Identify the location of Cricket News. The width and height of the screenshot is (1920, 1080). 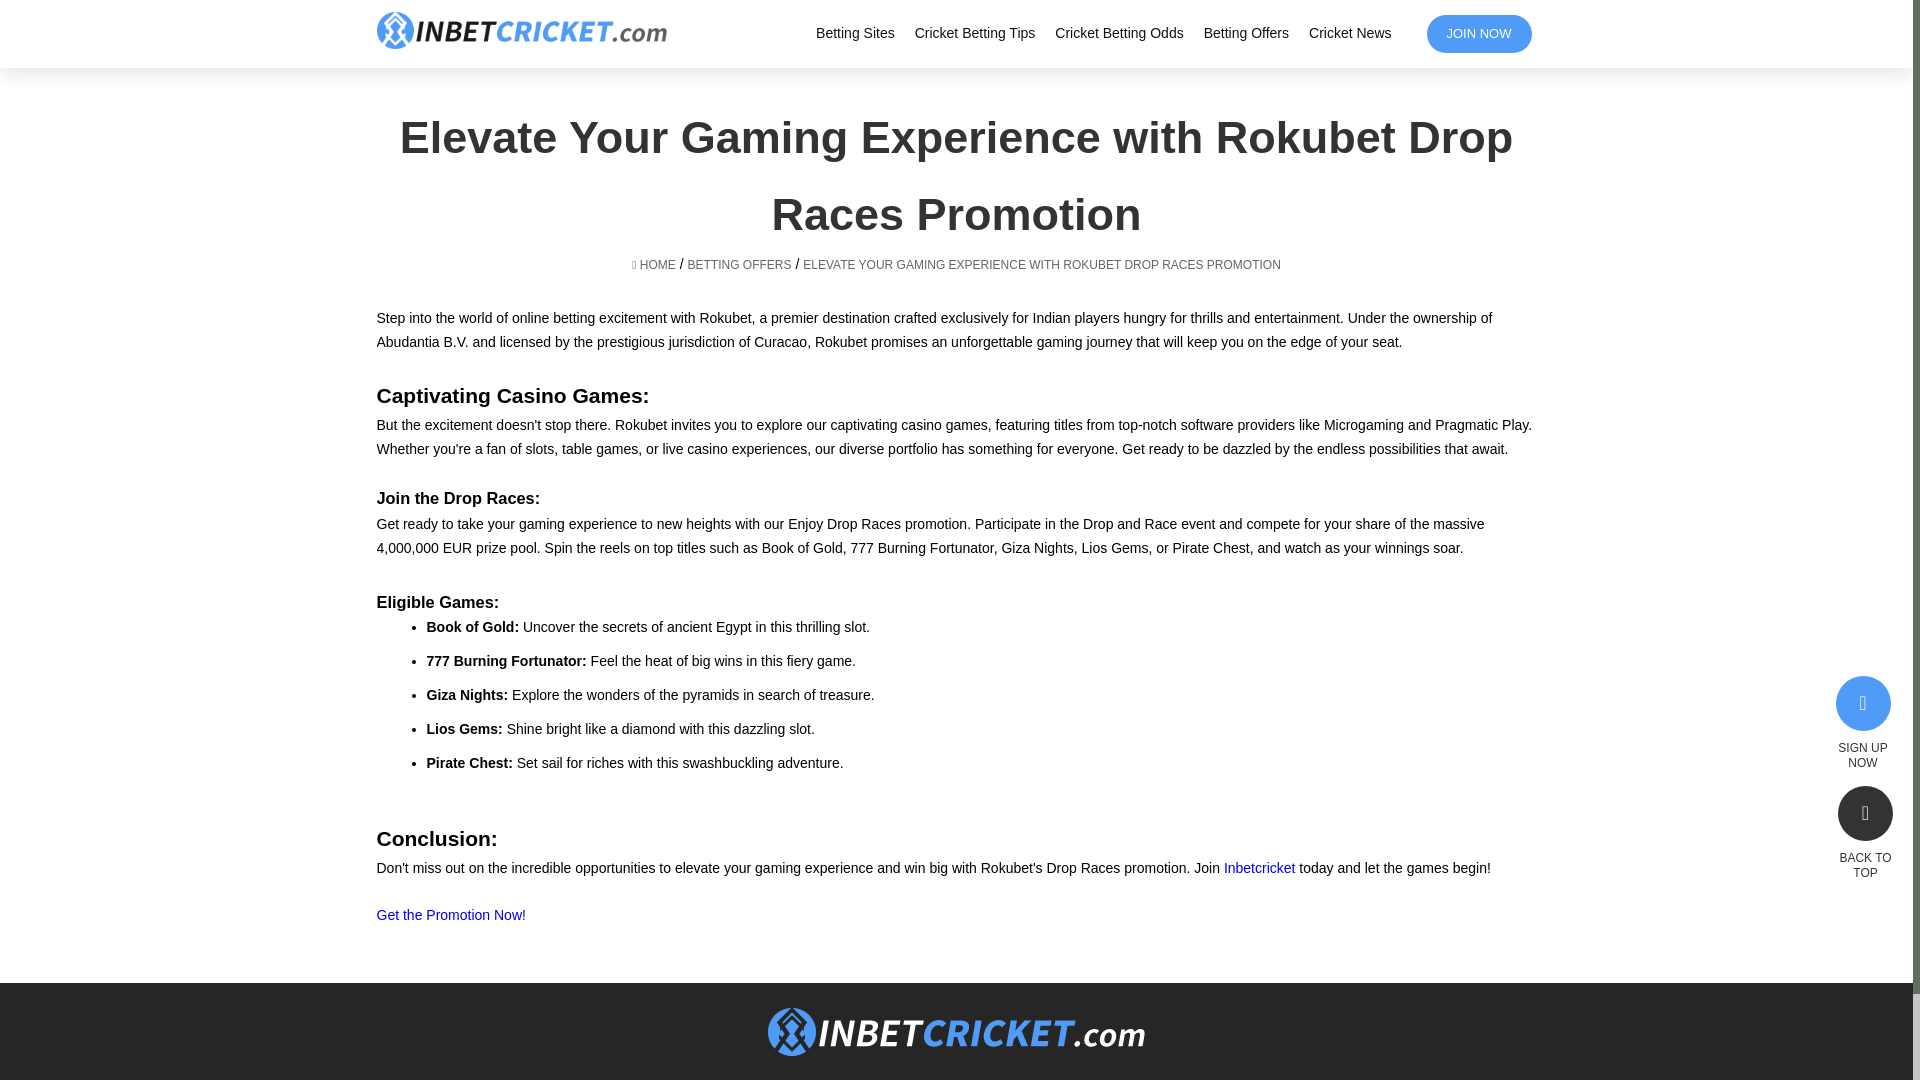
(1350, 32).